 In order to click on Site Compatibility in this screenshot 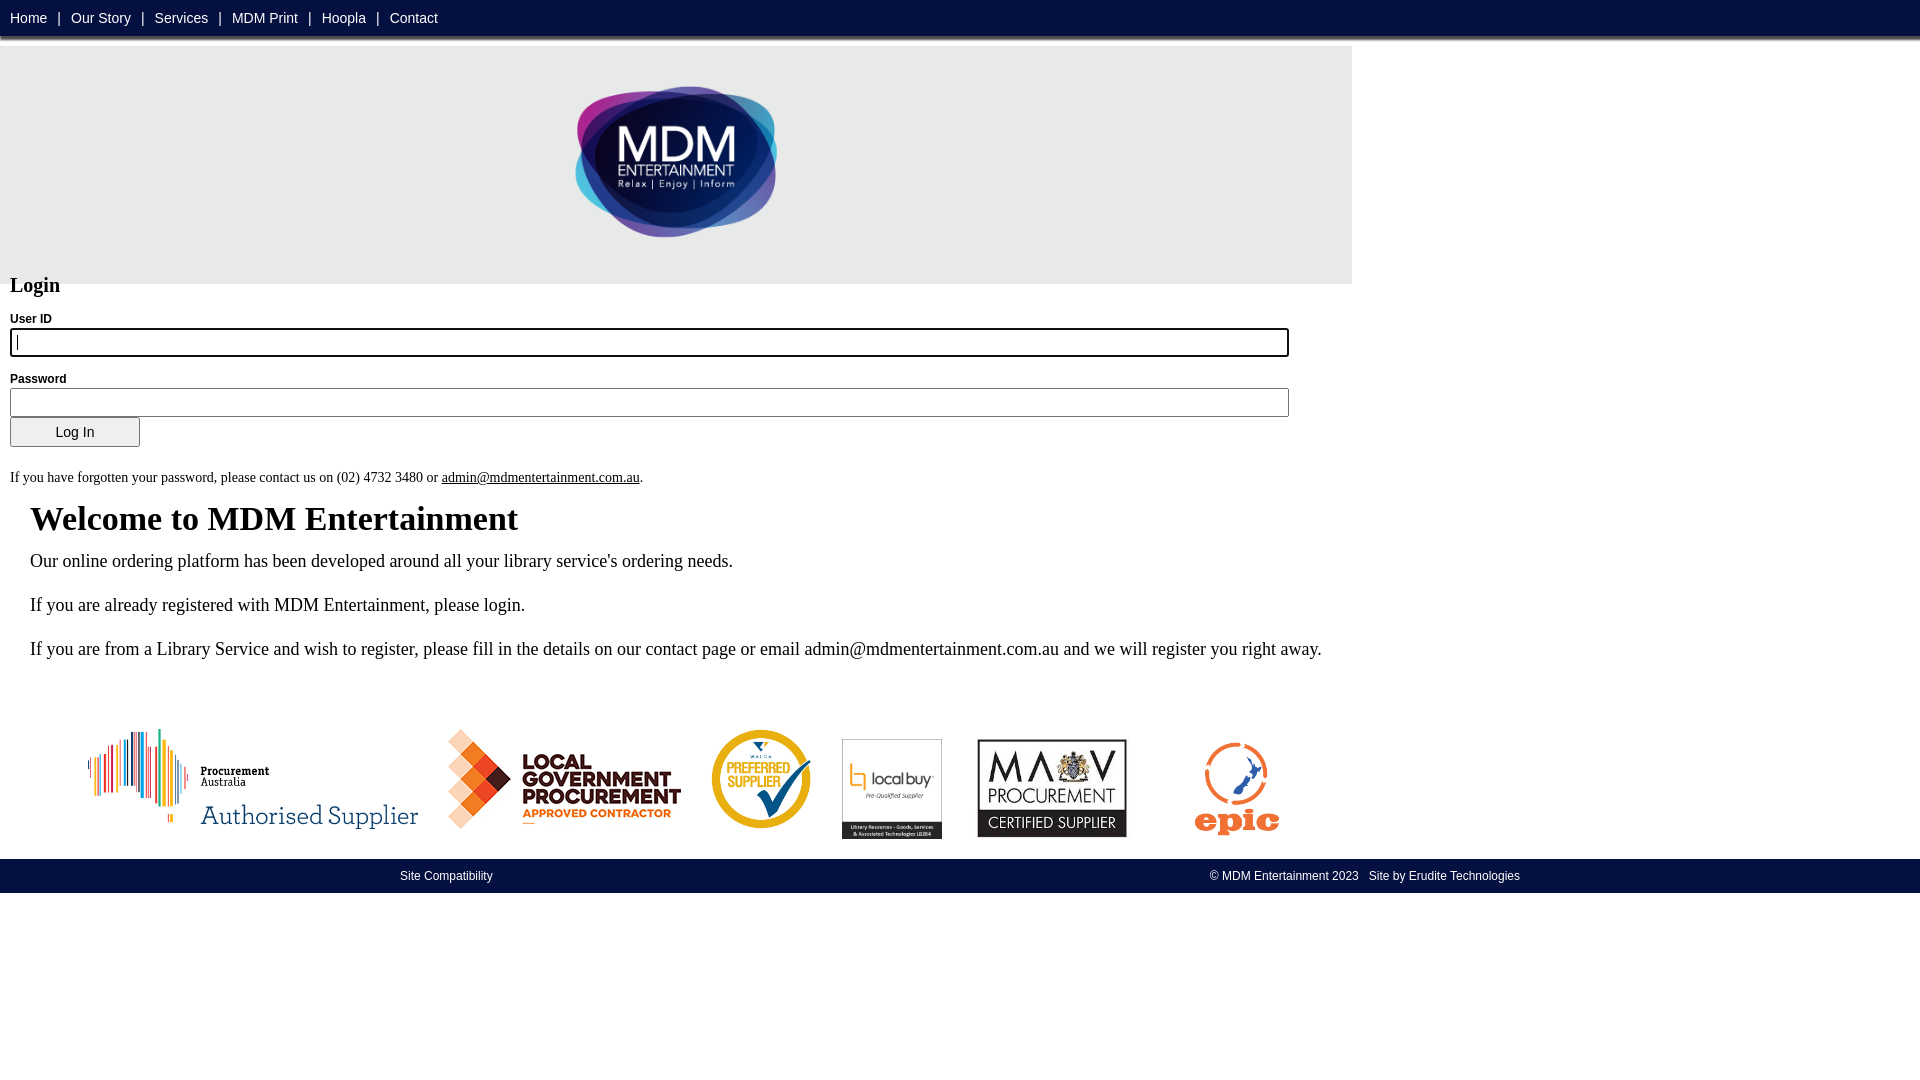, I will do `click(446, 876)`.